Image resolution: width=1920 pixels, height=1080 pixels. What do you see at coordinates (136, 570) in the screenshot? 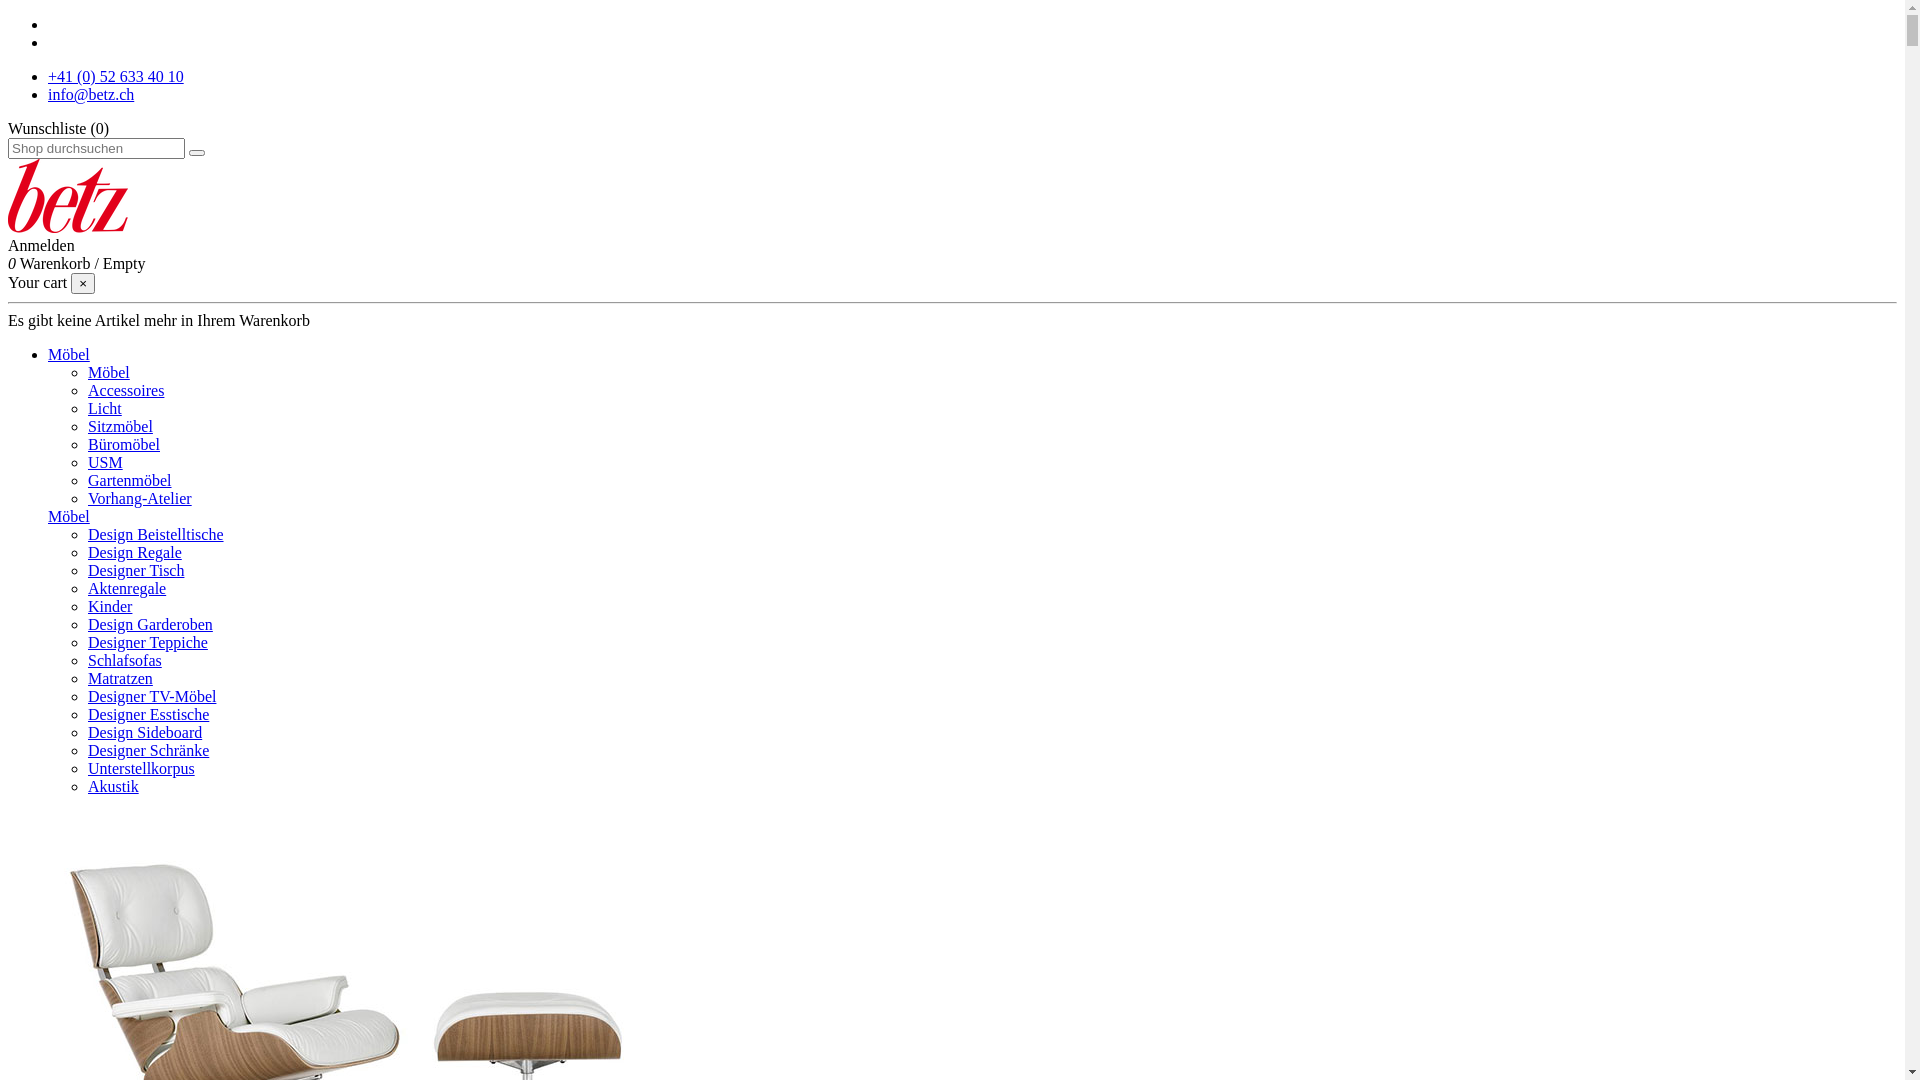
I see `Designer Tisch` at bounding box center [136, 570].